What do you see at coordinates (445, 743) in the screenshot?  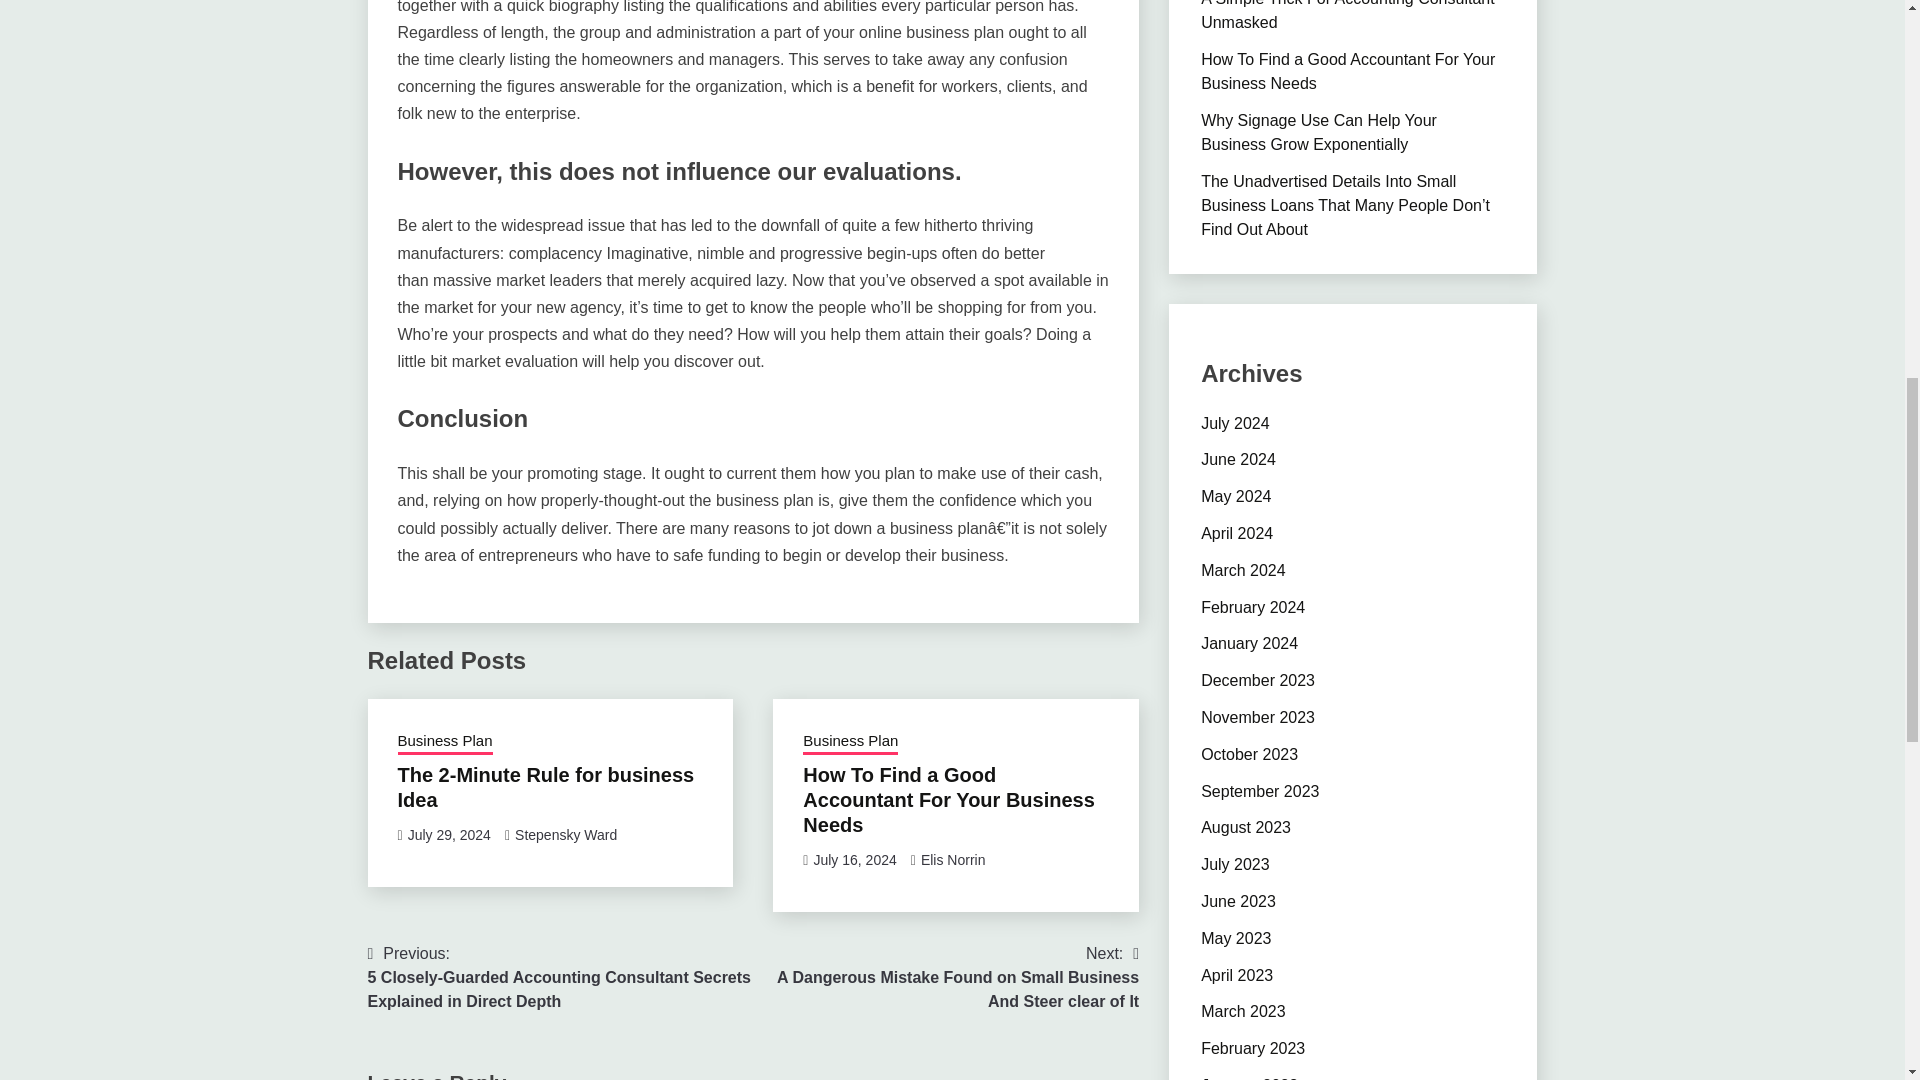 I see `Business Plan` at bounding box center [445, 743].